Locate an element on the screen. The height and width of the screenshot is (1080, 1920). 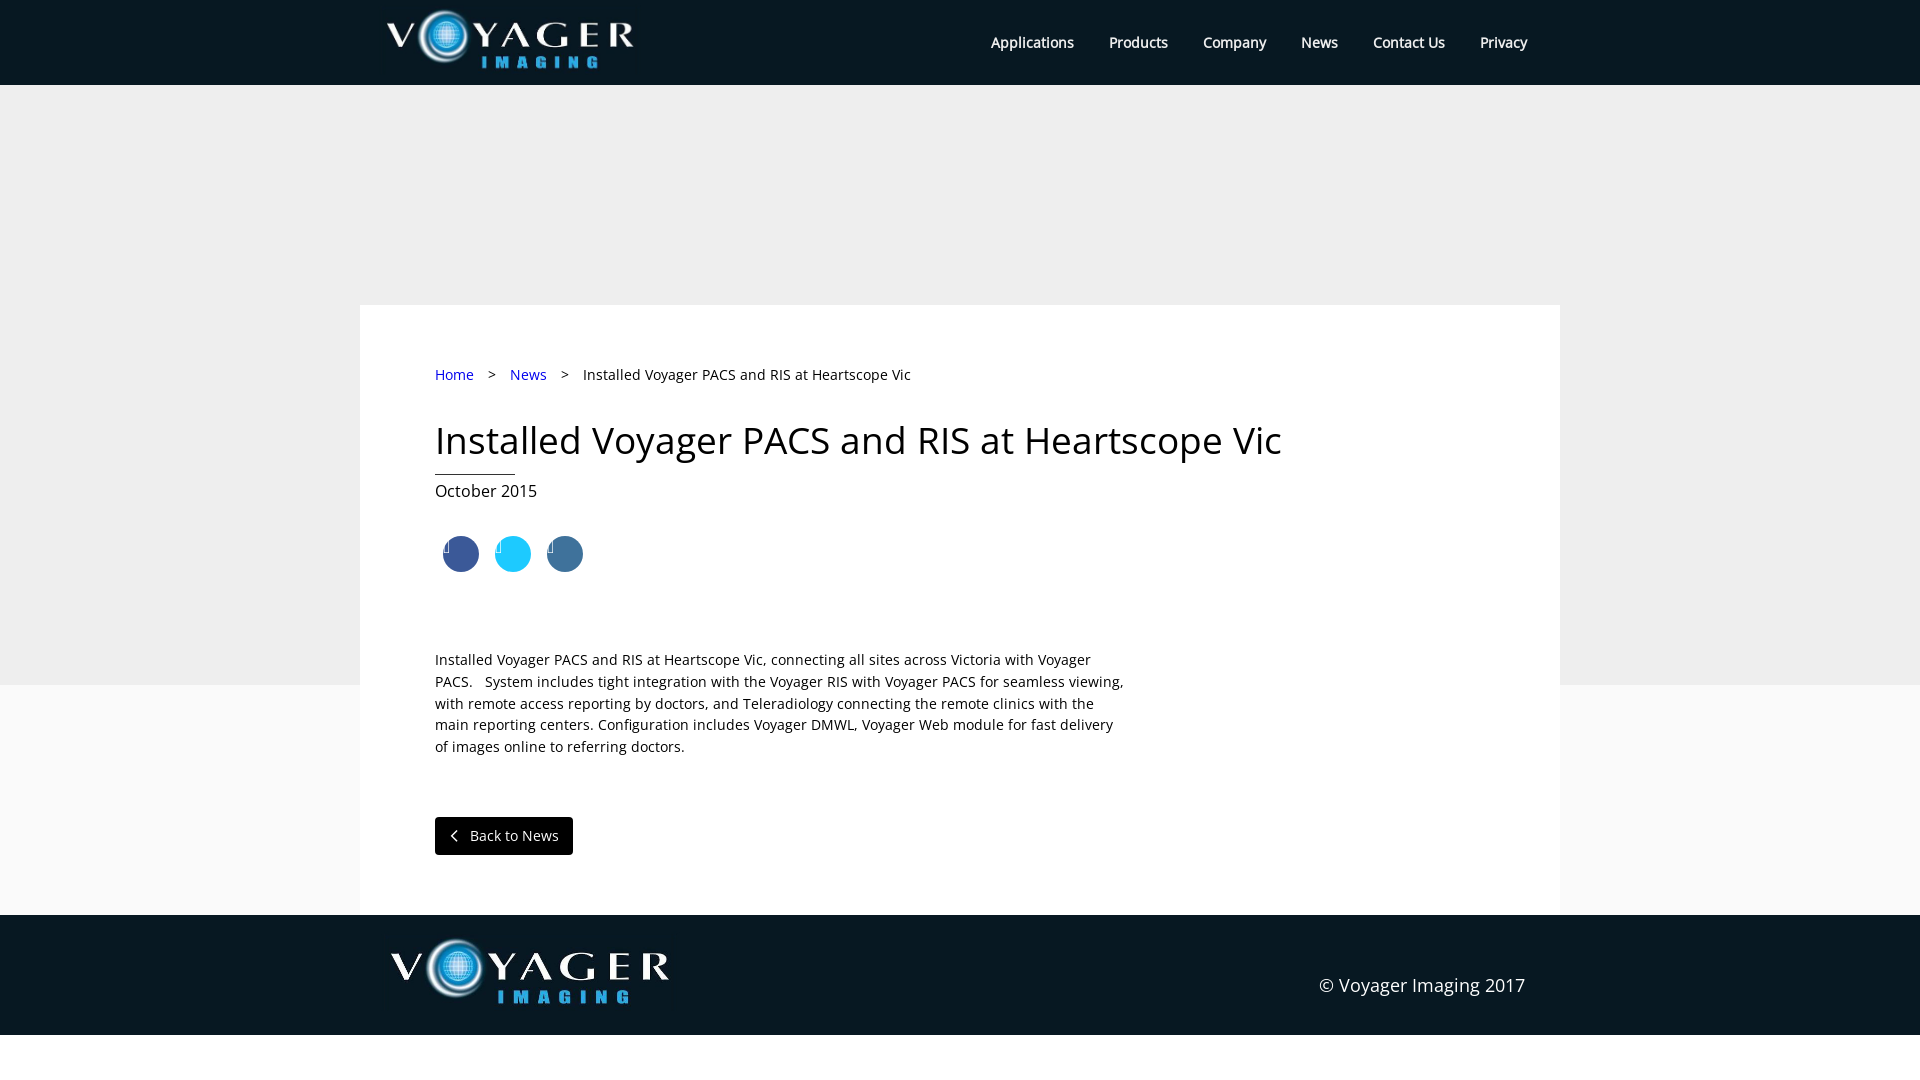
Share on Facebook is located at coordinates (461, 566).